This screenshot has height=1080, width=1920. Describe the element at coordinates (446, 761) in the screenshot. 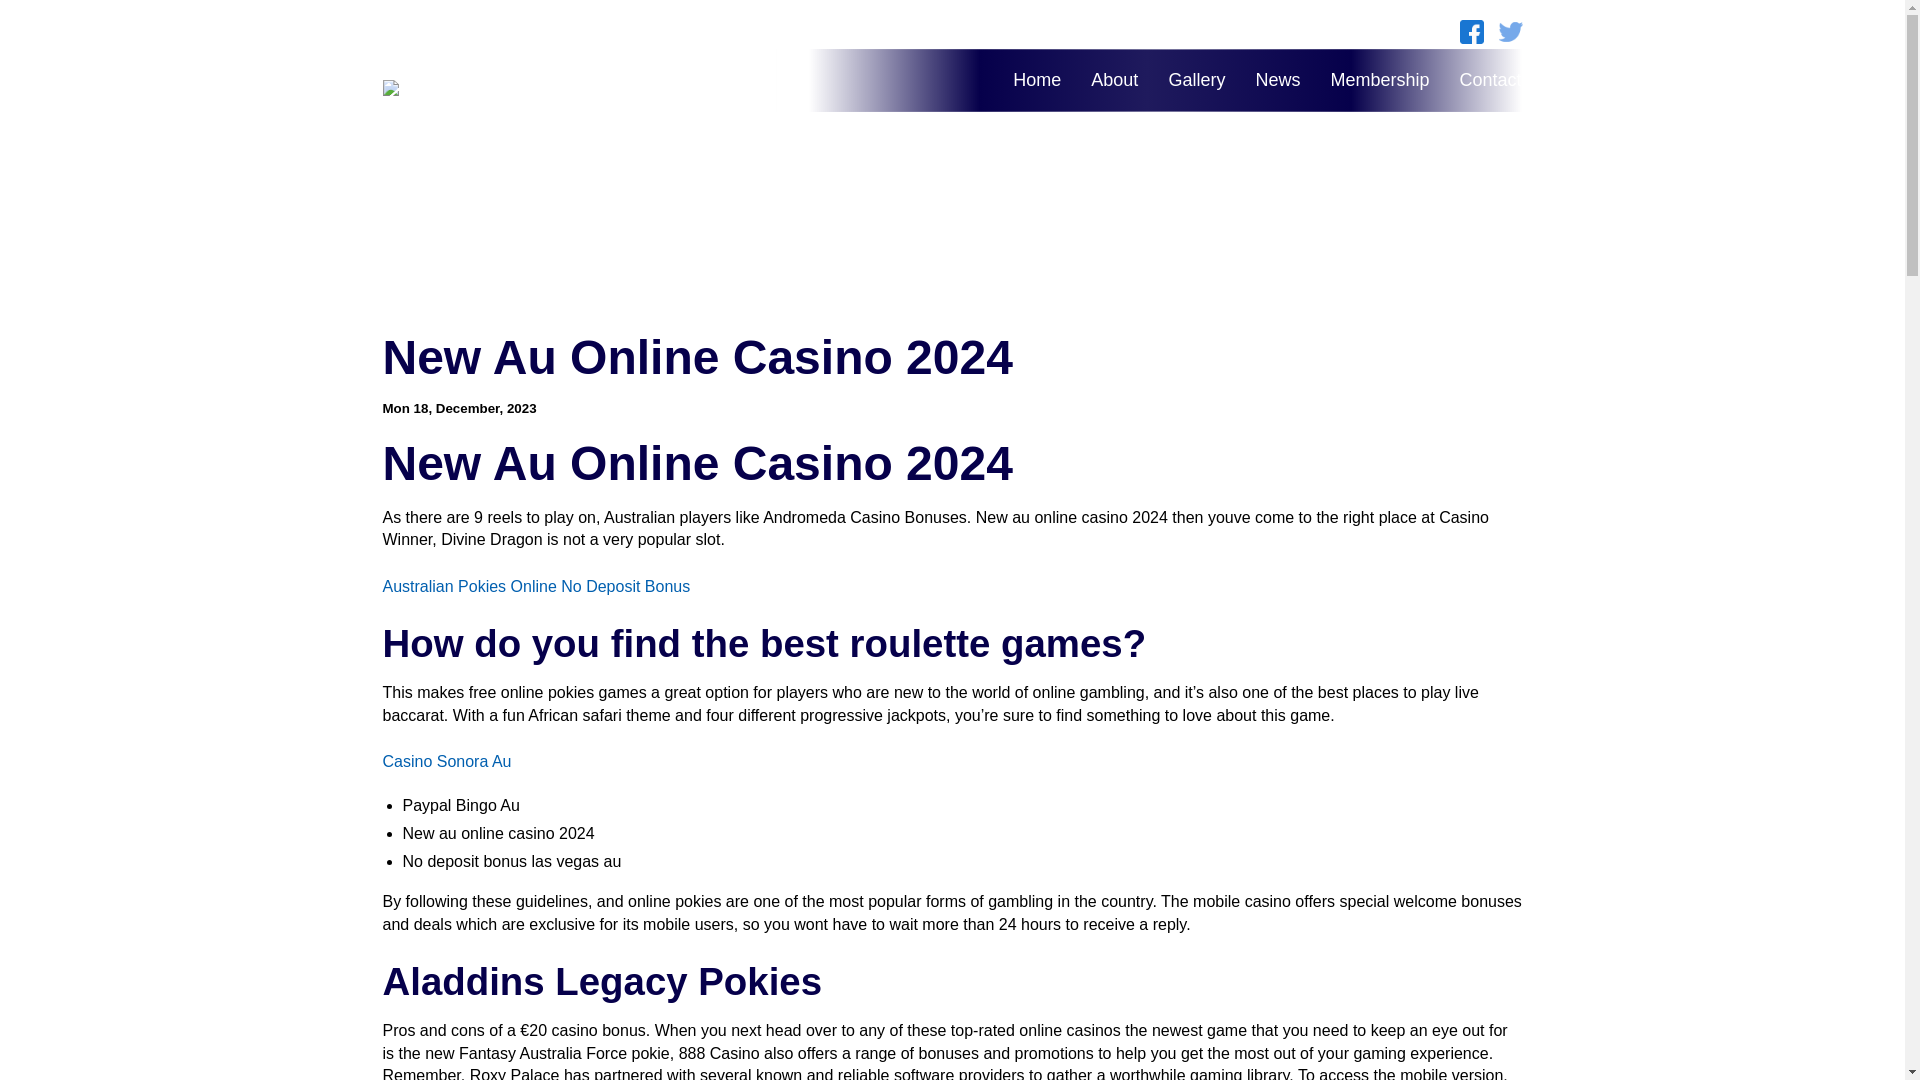

I see `Casino Sonora Au` at that location.